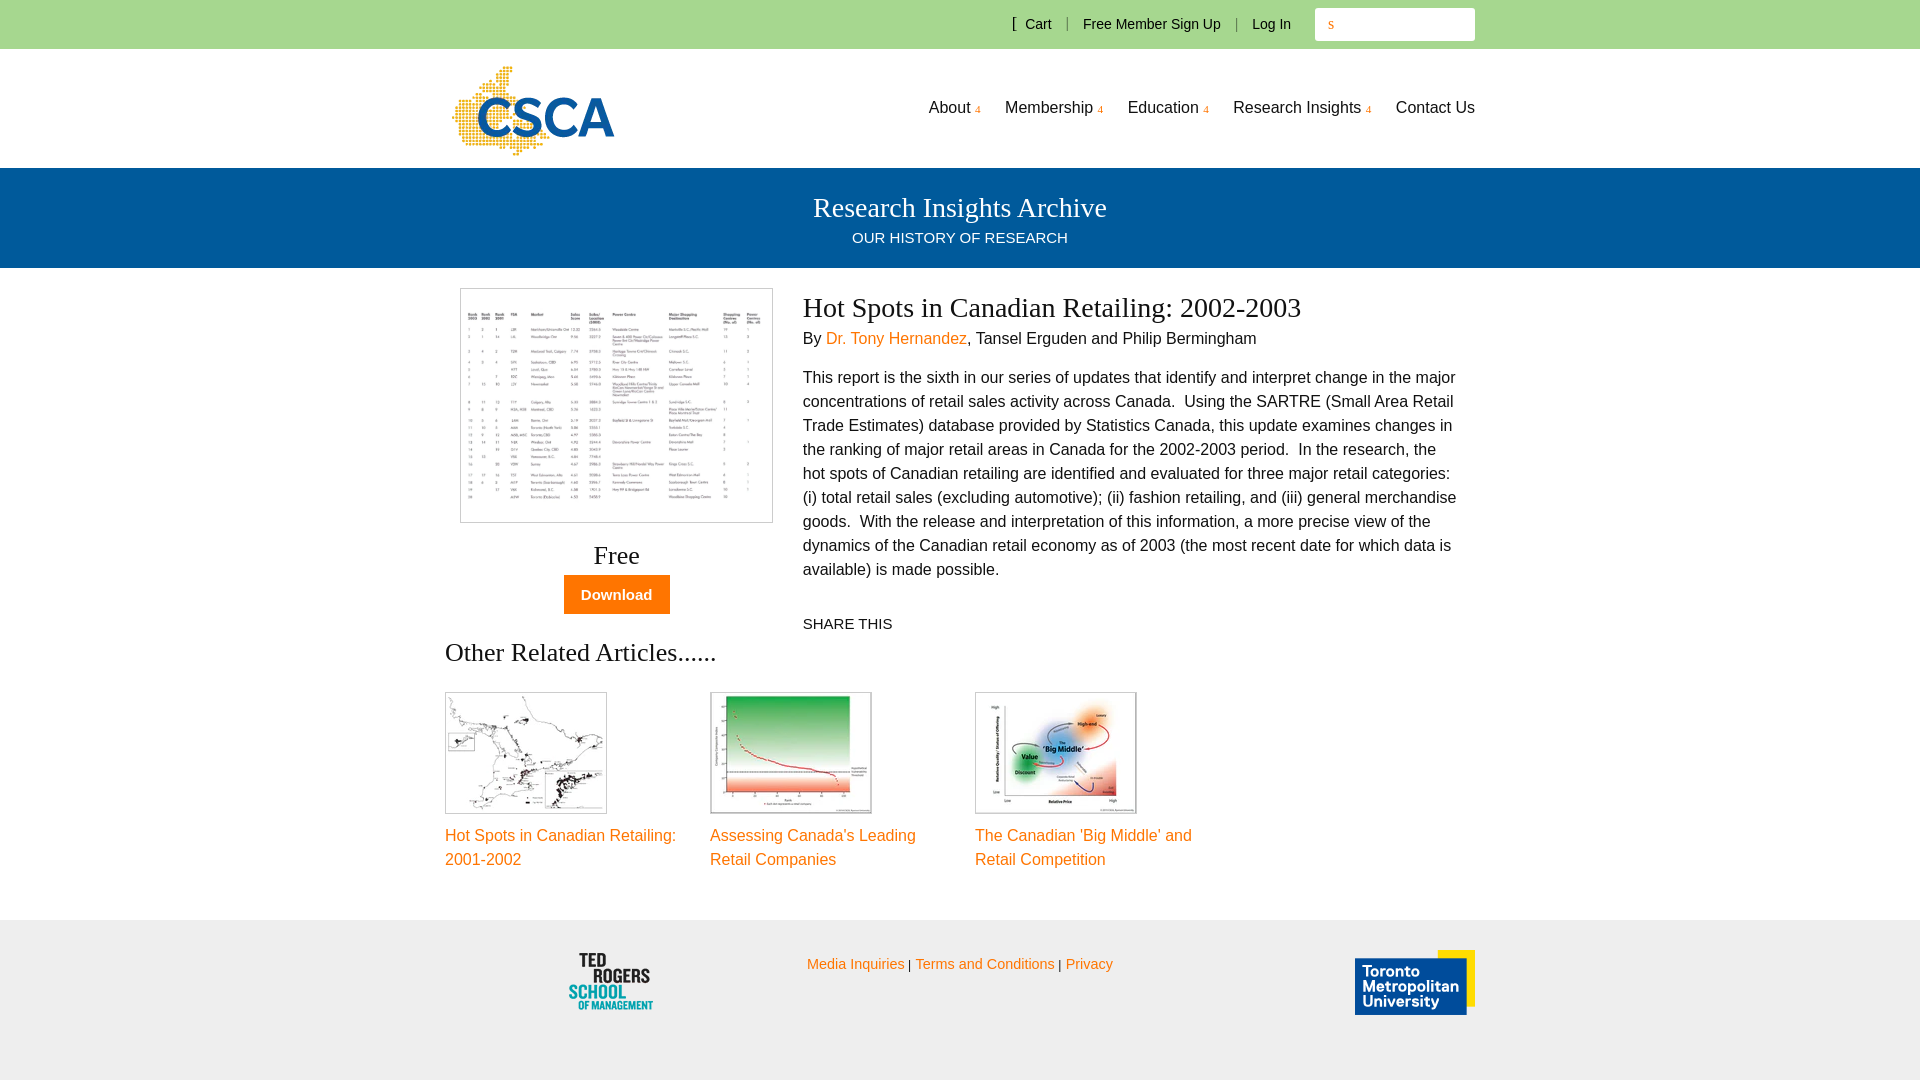 The width and height of the screenshot is (1920, 1080). Describe the element at coordinates (1032, 23) in the screenshot. I see `Cart` at that location.